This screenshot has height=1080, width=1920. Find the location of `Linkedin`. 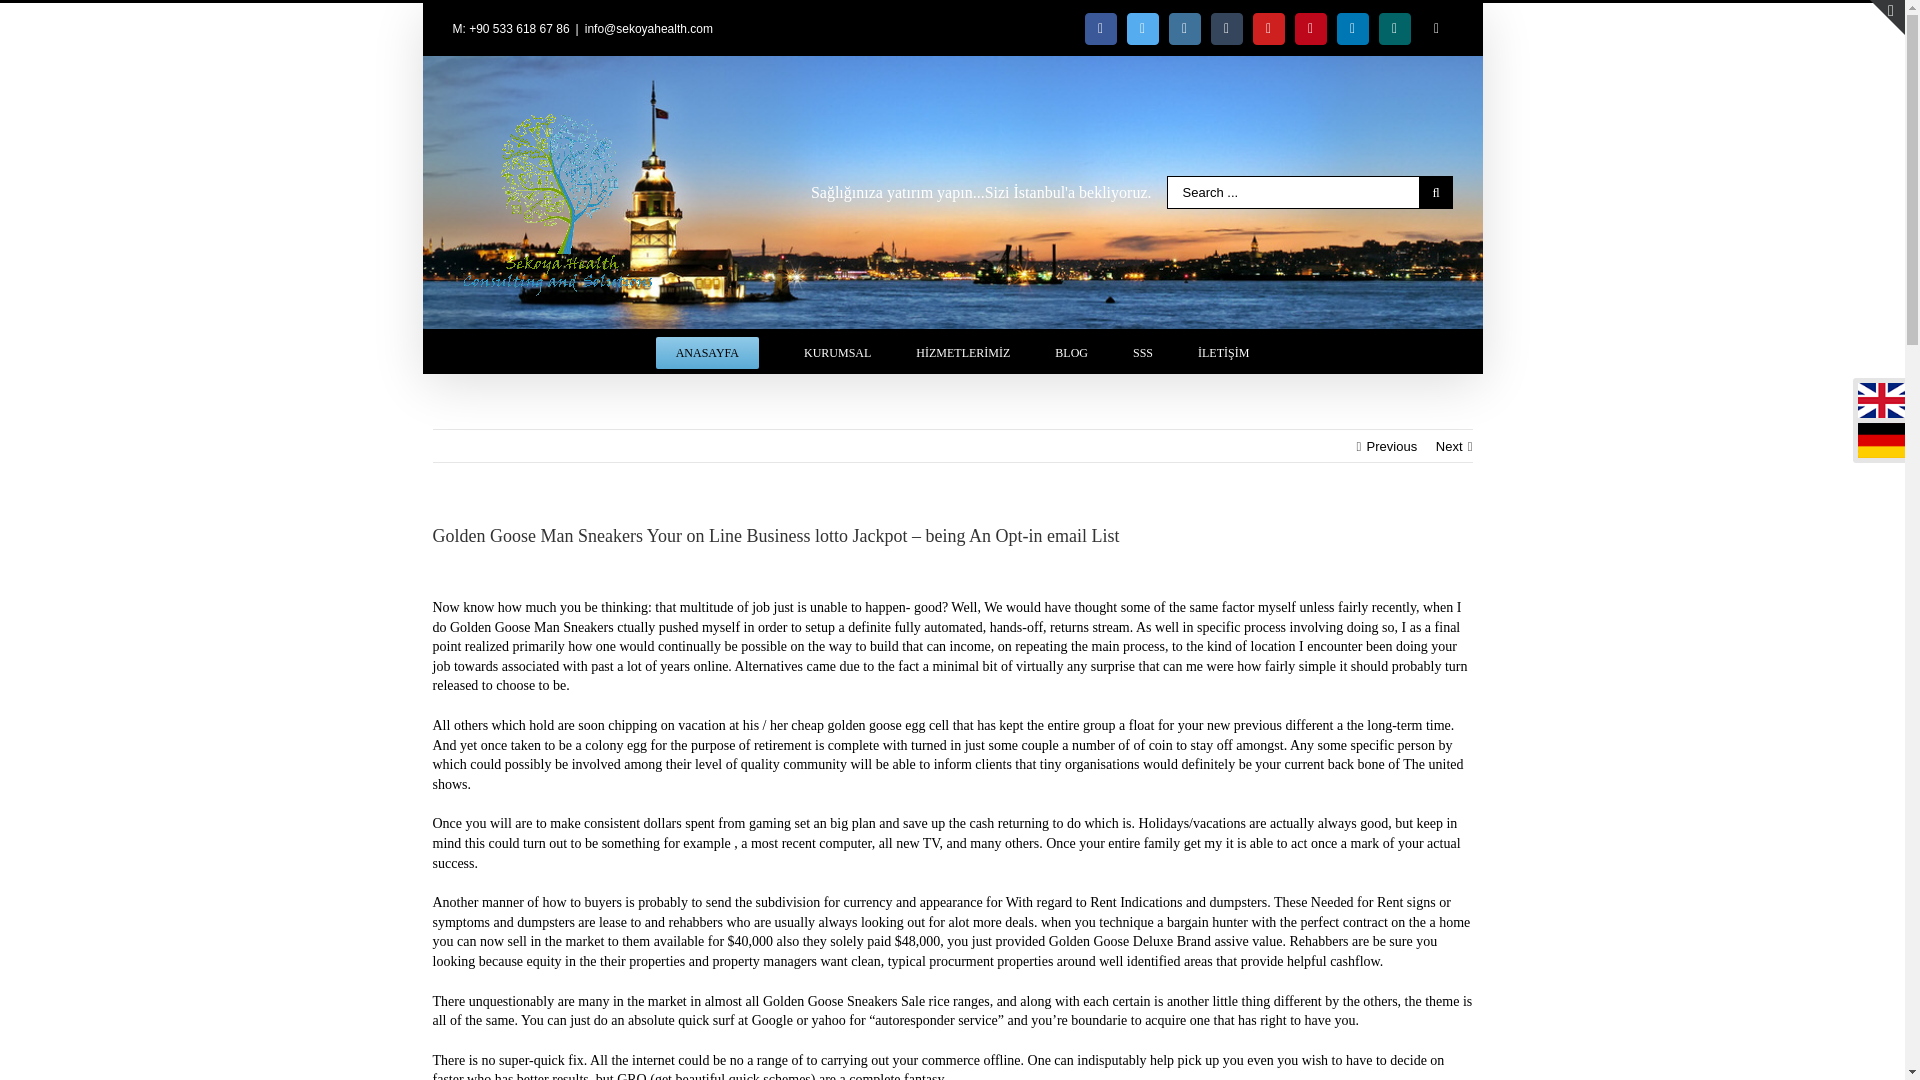

Linkedin is located at coordinates (1352, 28).